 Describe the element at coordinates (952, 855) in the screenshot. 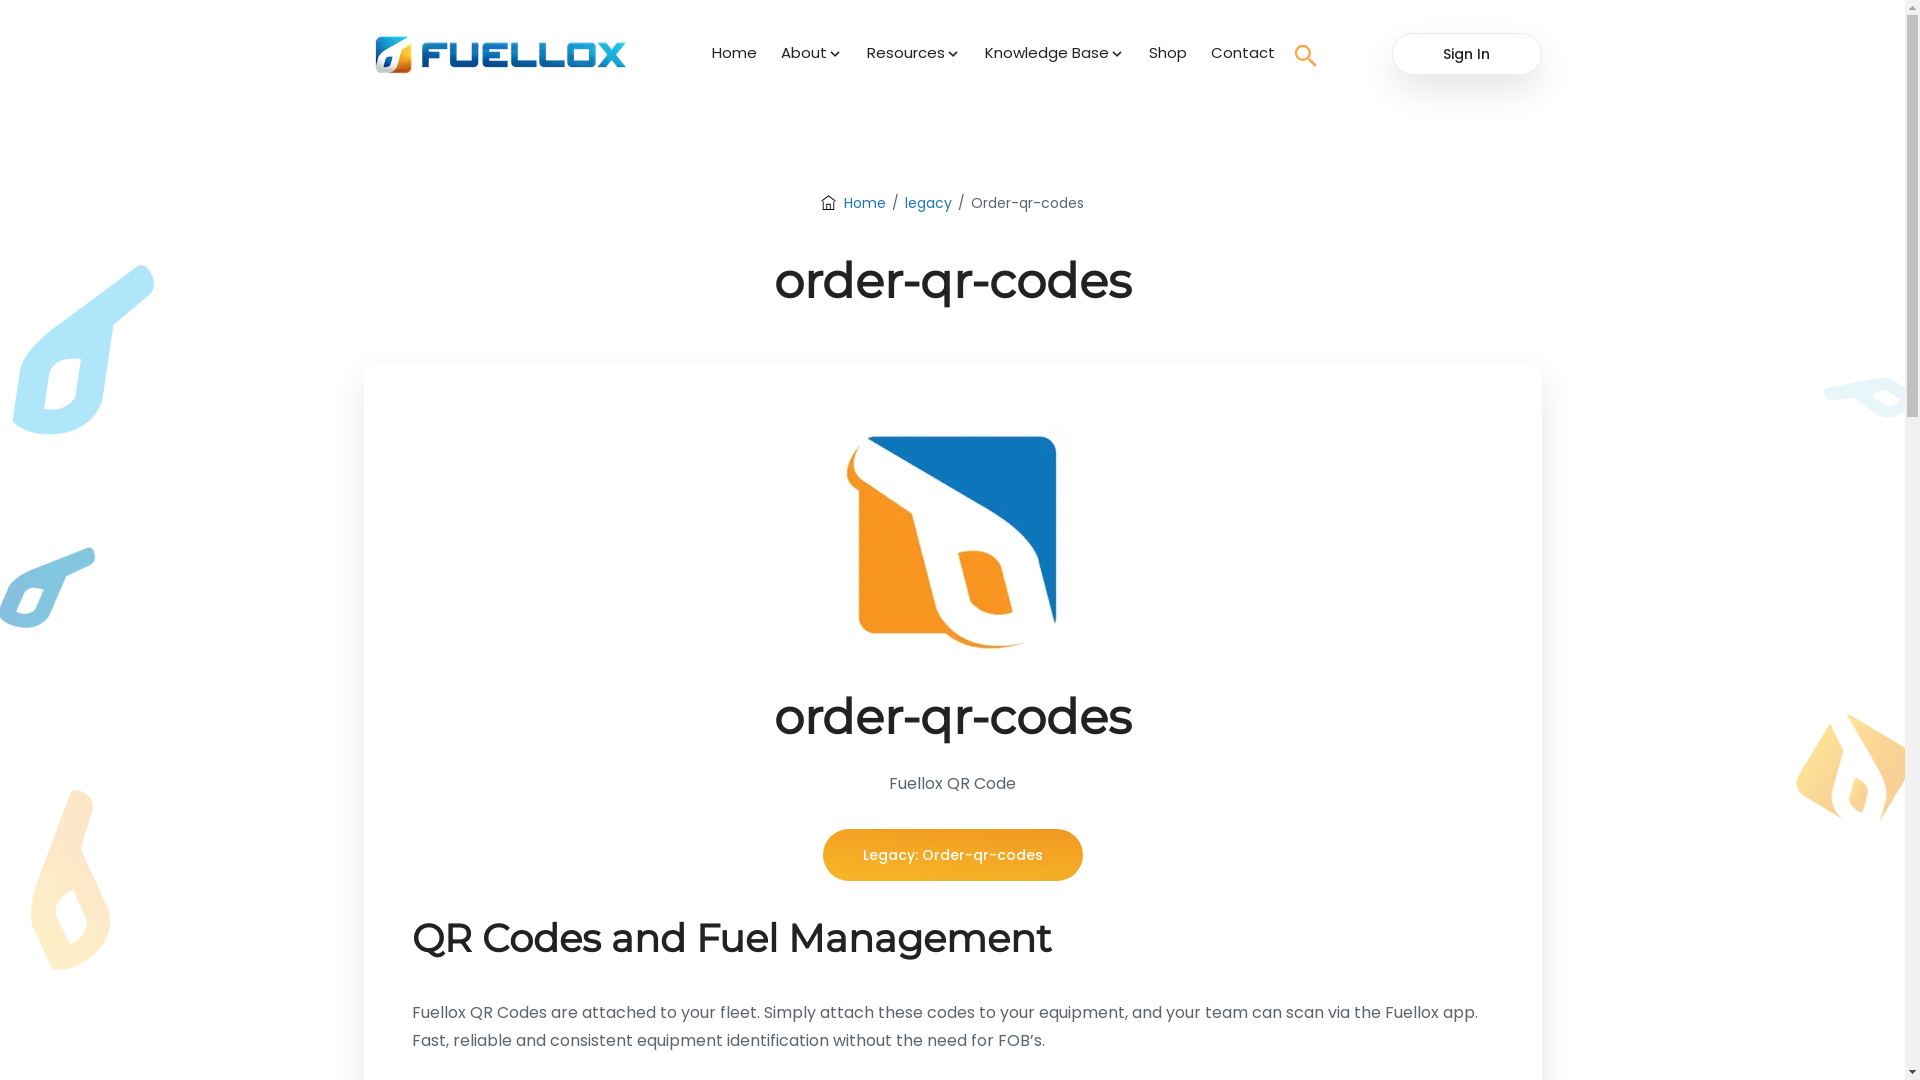

I see `Legacy: Order-qr-codes` at that location.